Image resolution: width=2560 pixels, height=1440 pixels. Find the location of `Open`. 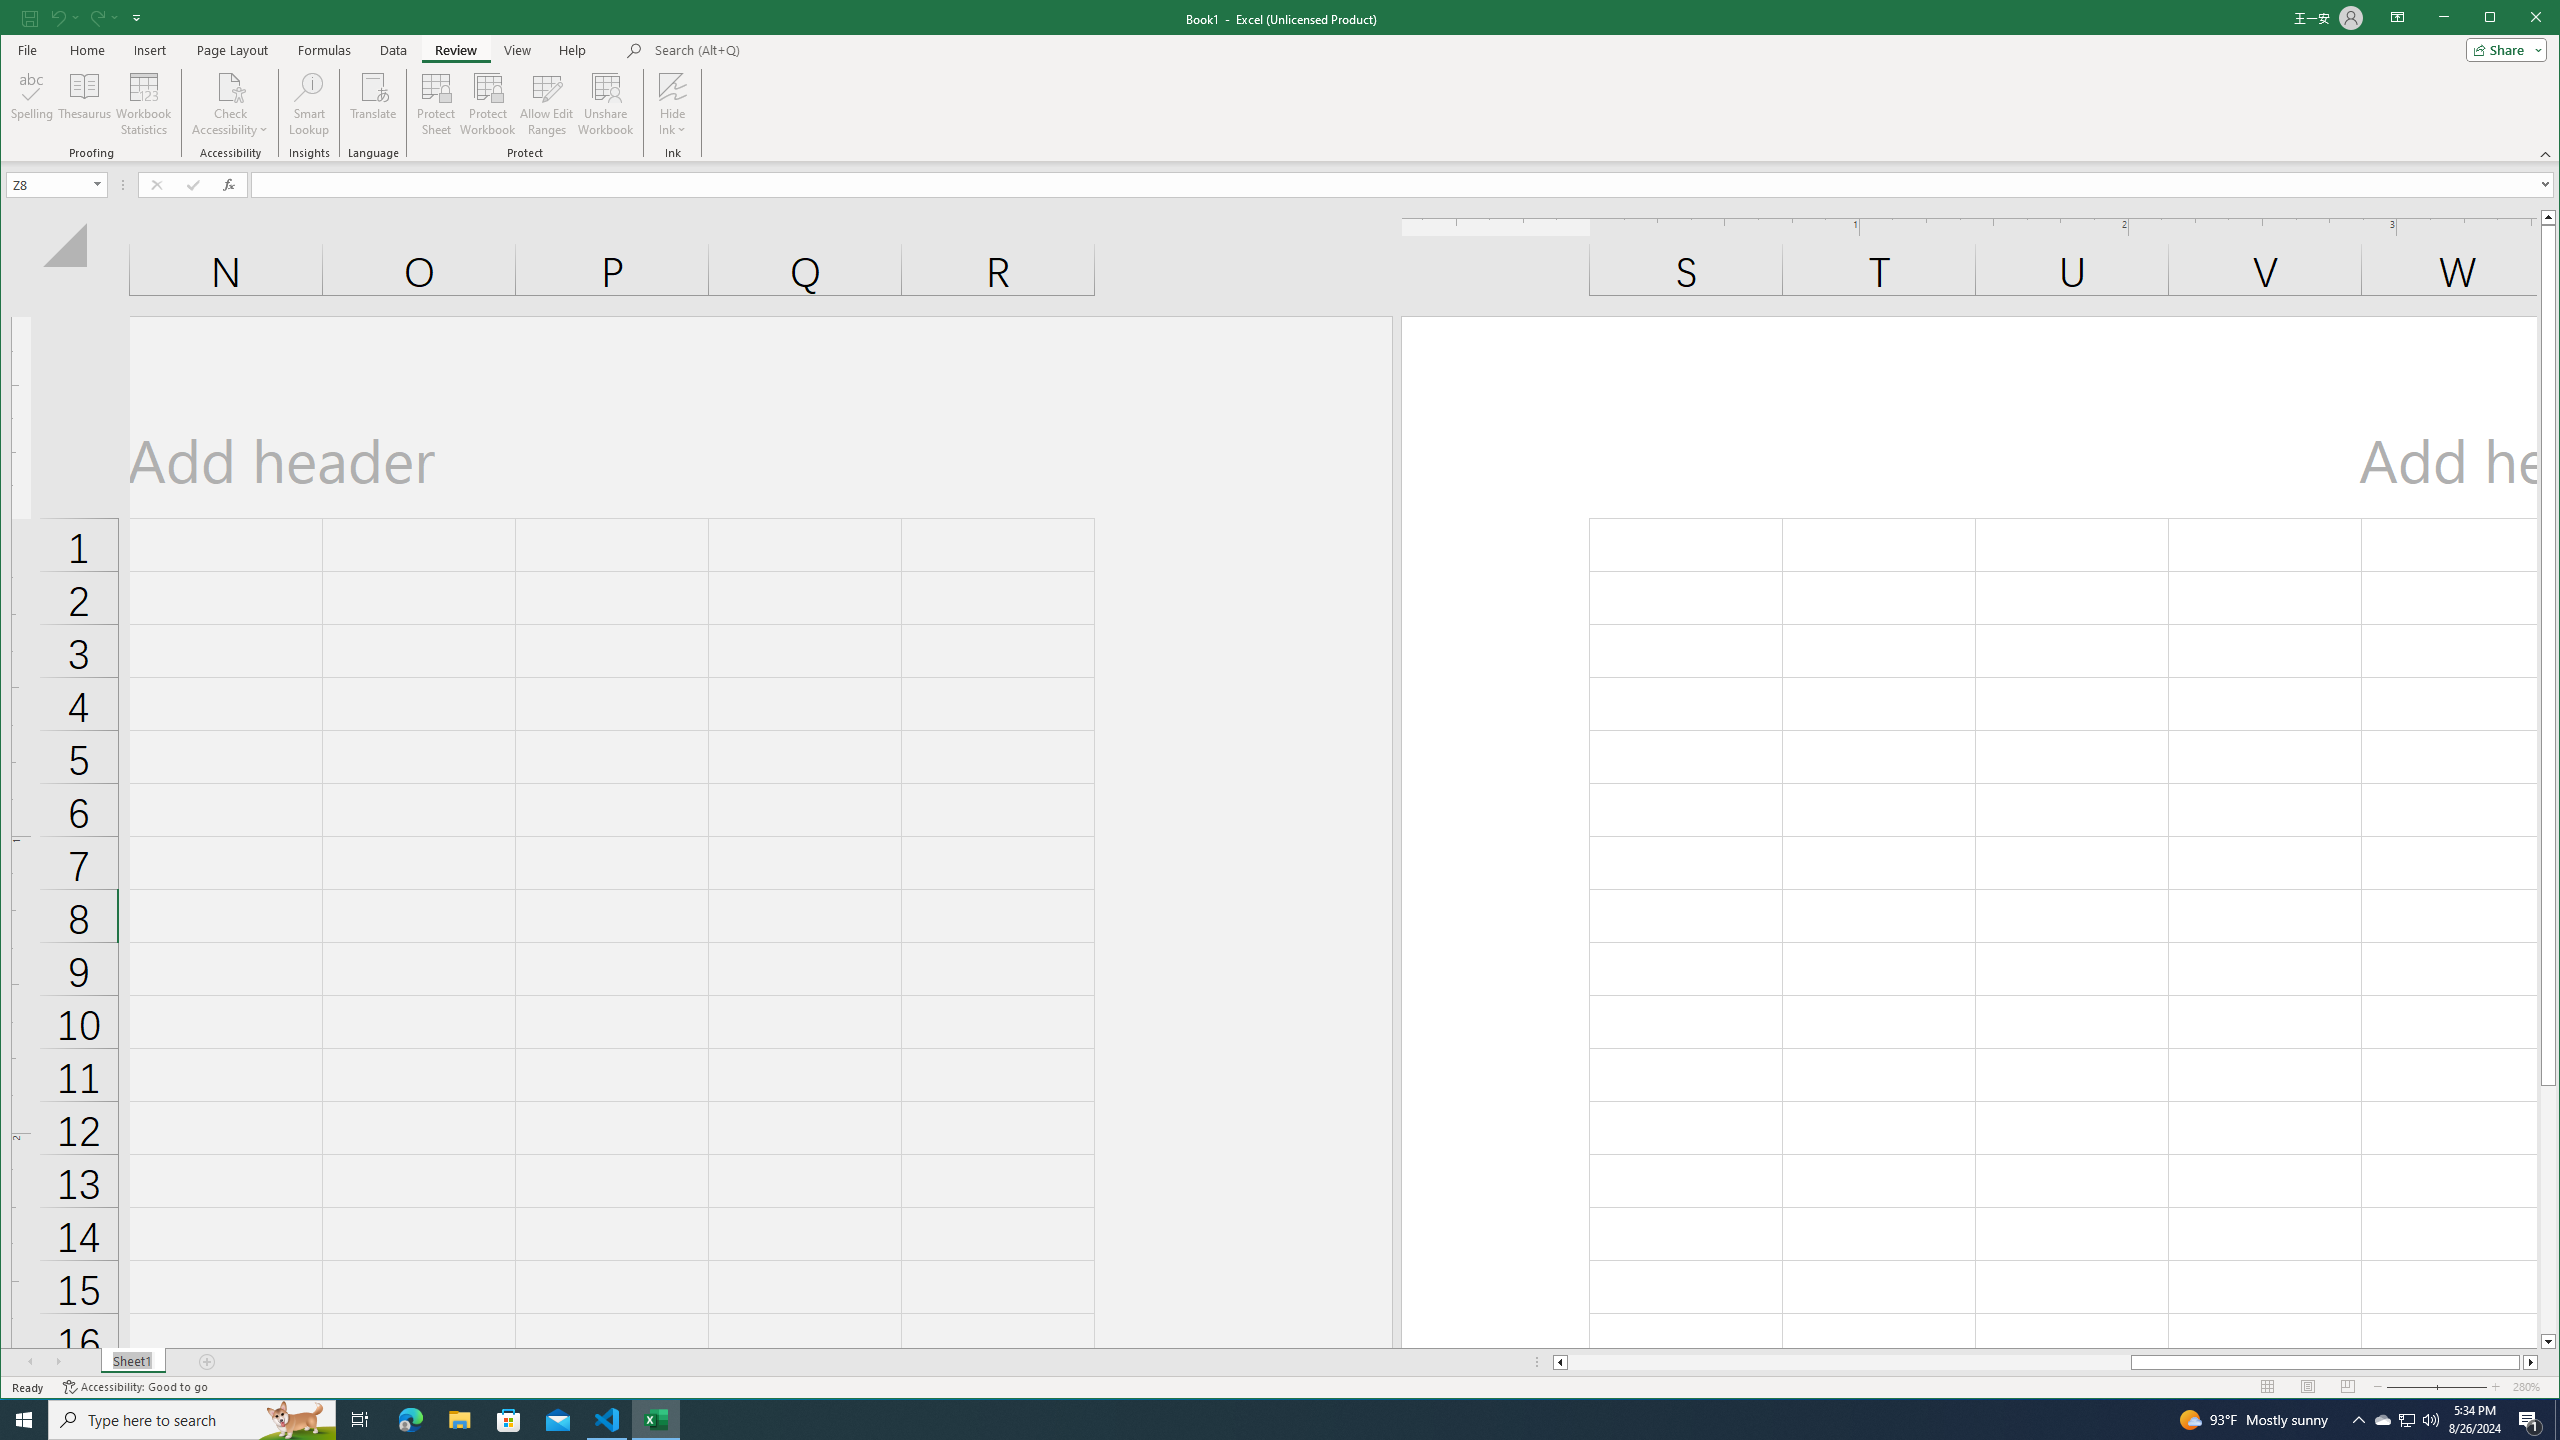

Open is located at coordinates (98, 184).